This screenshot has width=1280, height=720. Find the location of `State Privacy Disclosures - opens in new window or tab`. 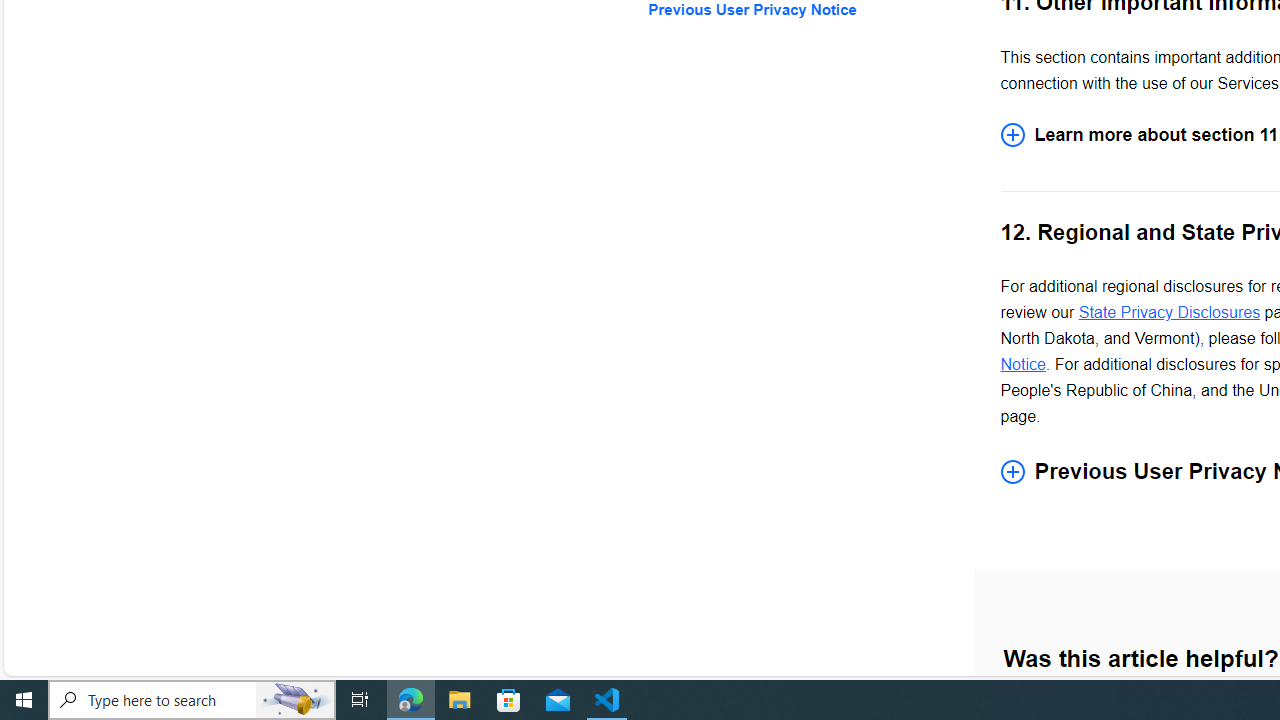

State Privacy Disclosures - opens in new window or tab is located at coordinates (1168, 312).